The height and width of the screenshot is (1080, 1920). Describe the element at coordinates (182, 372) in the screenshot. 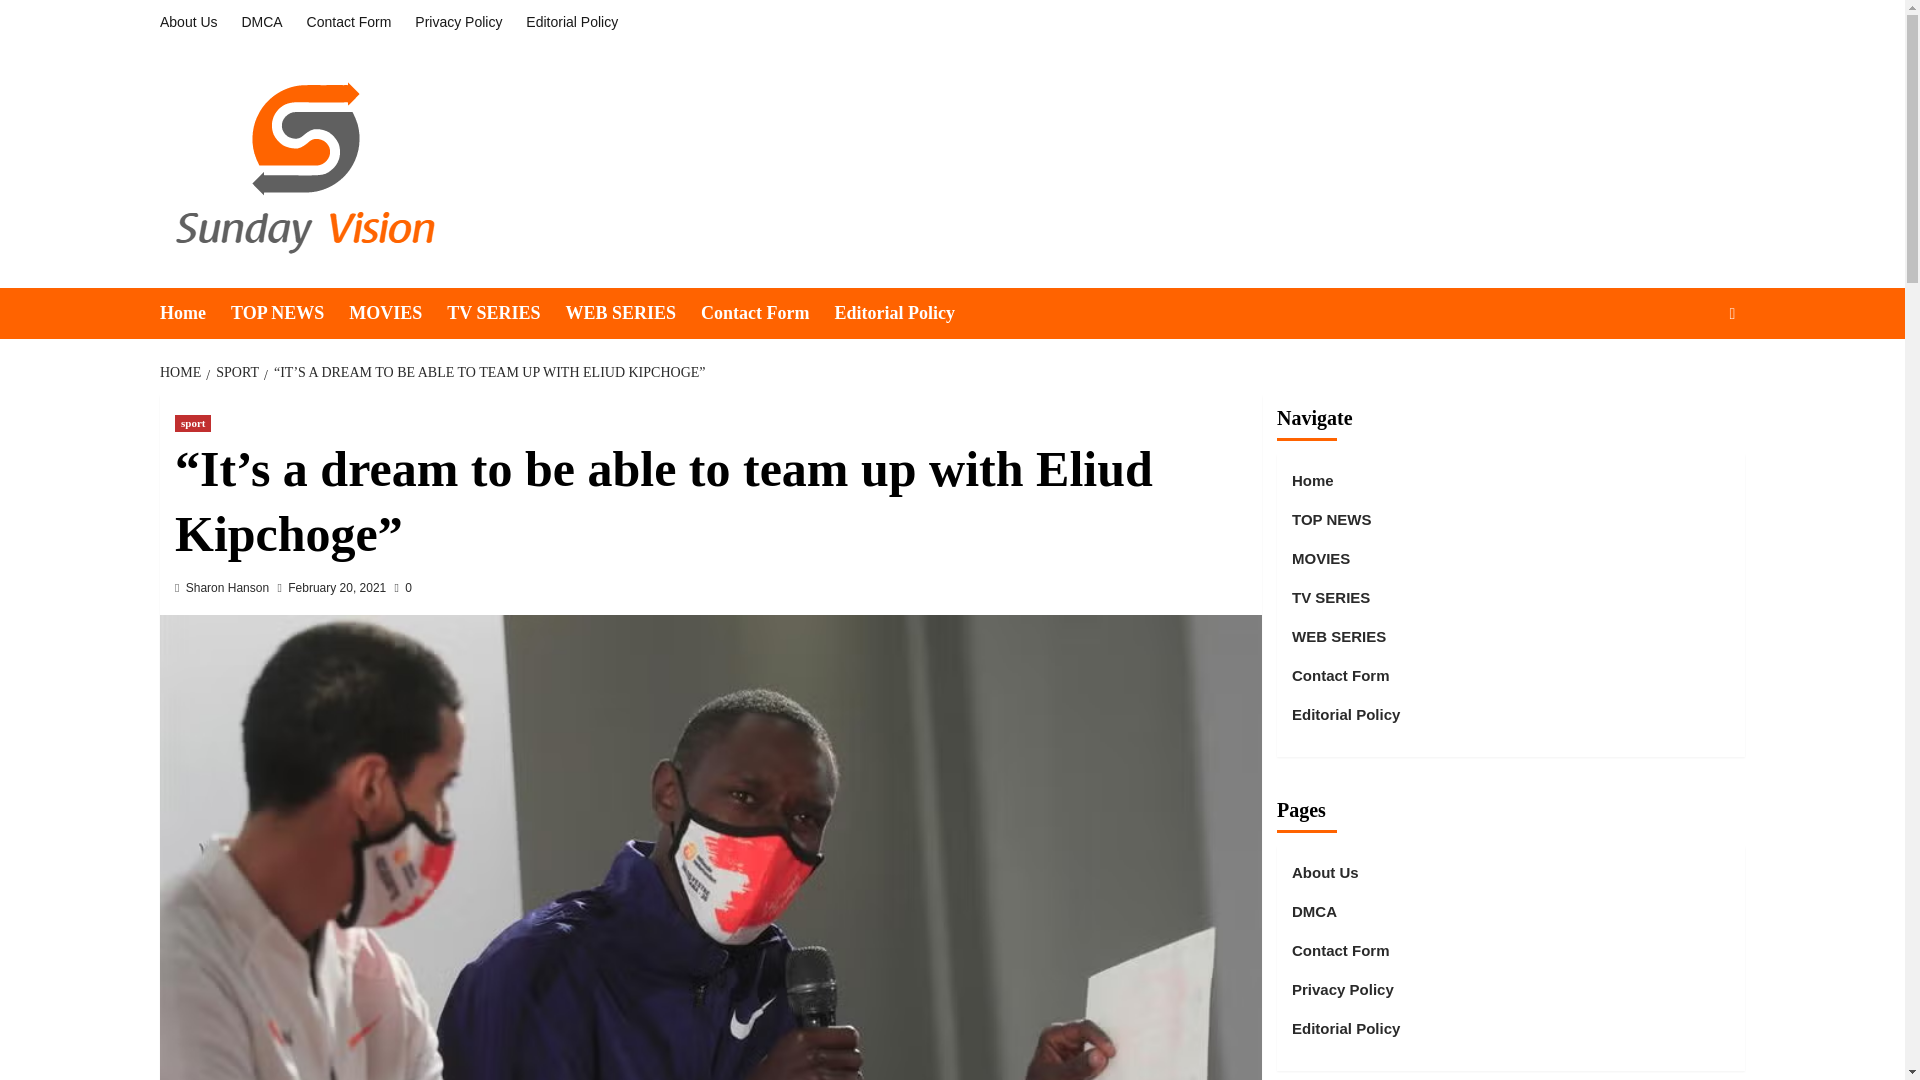

I see `HOME` at that location.